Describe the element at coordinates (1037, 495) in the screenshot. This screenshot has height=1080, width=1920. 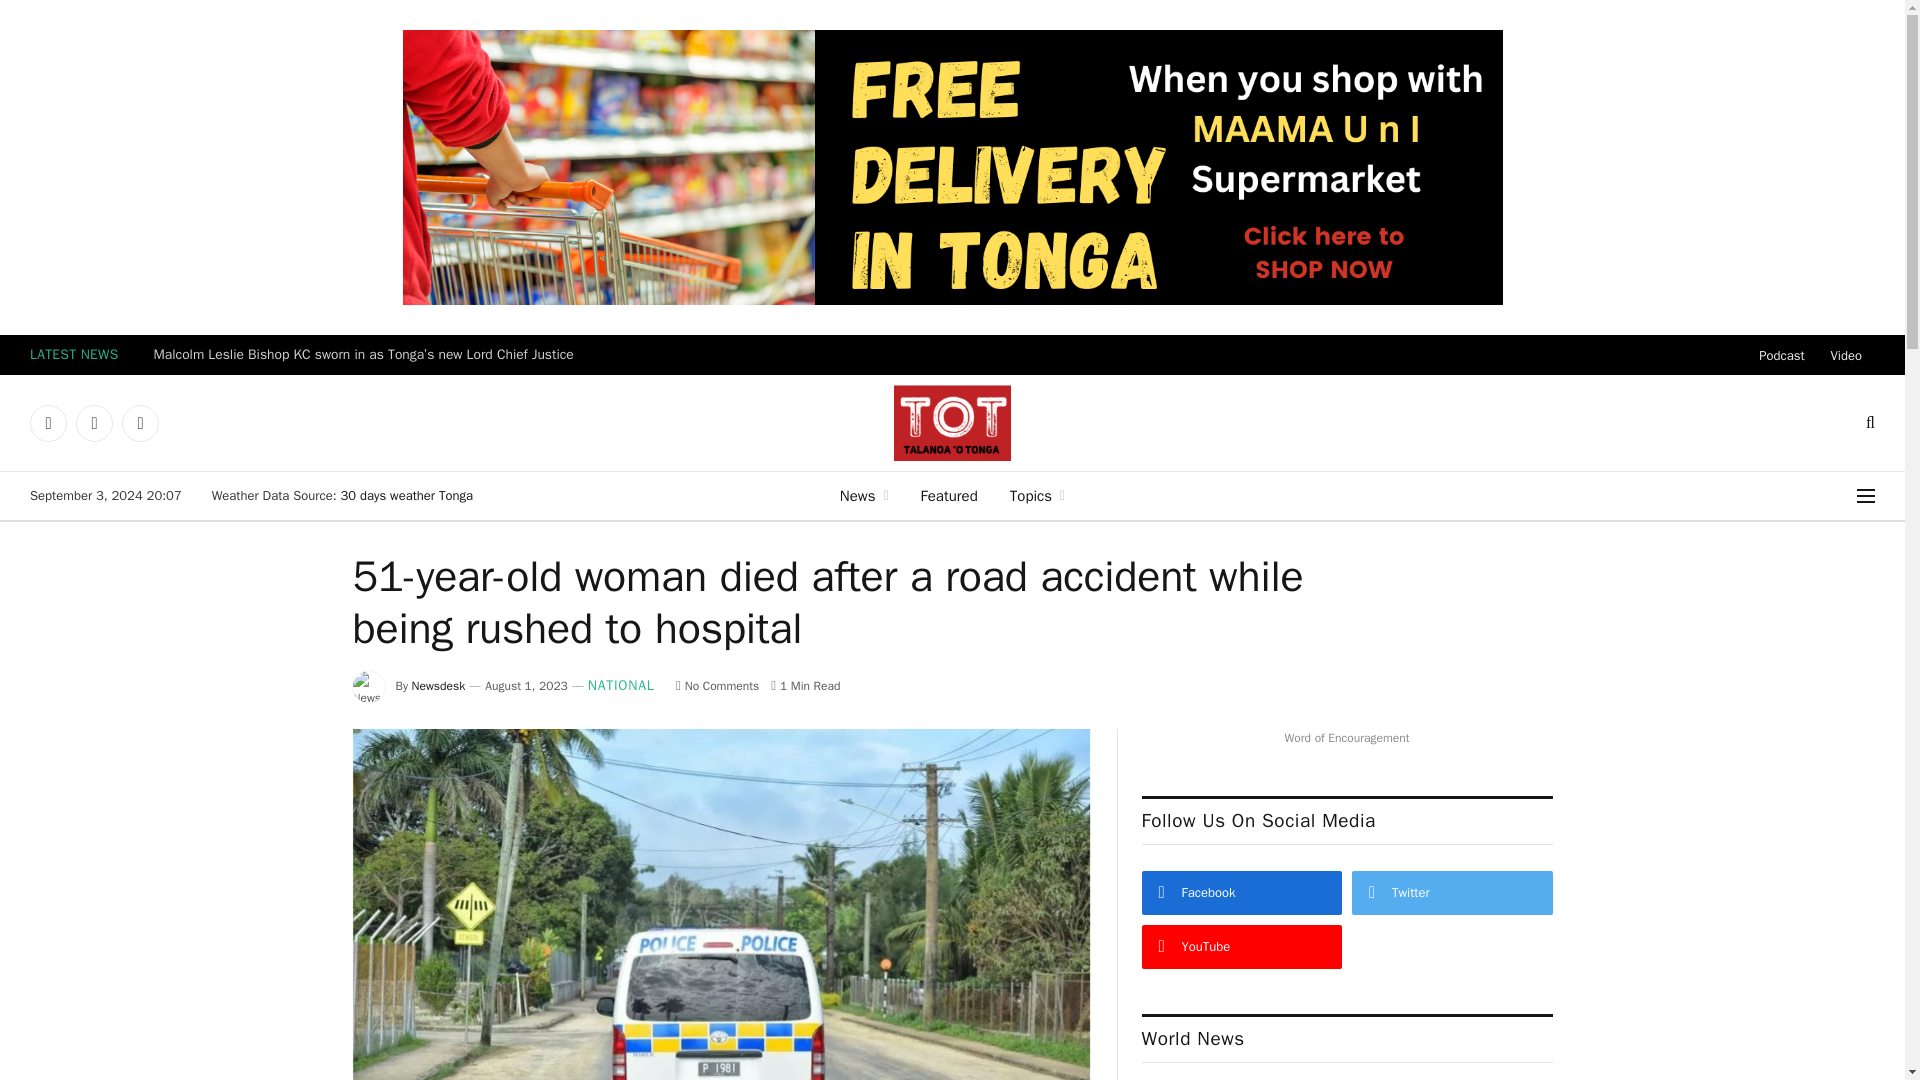
I see `Topics` at that location.